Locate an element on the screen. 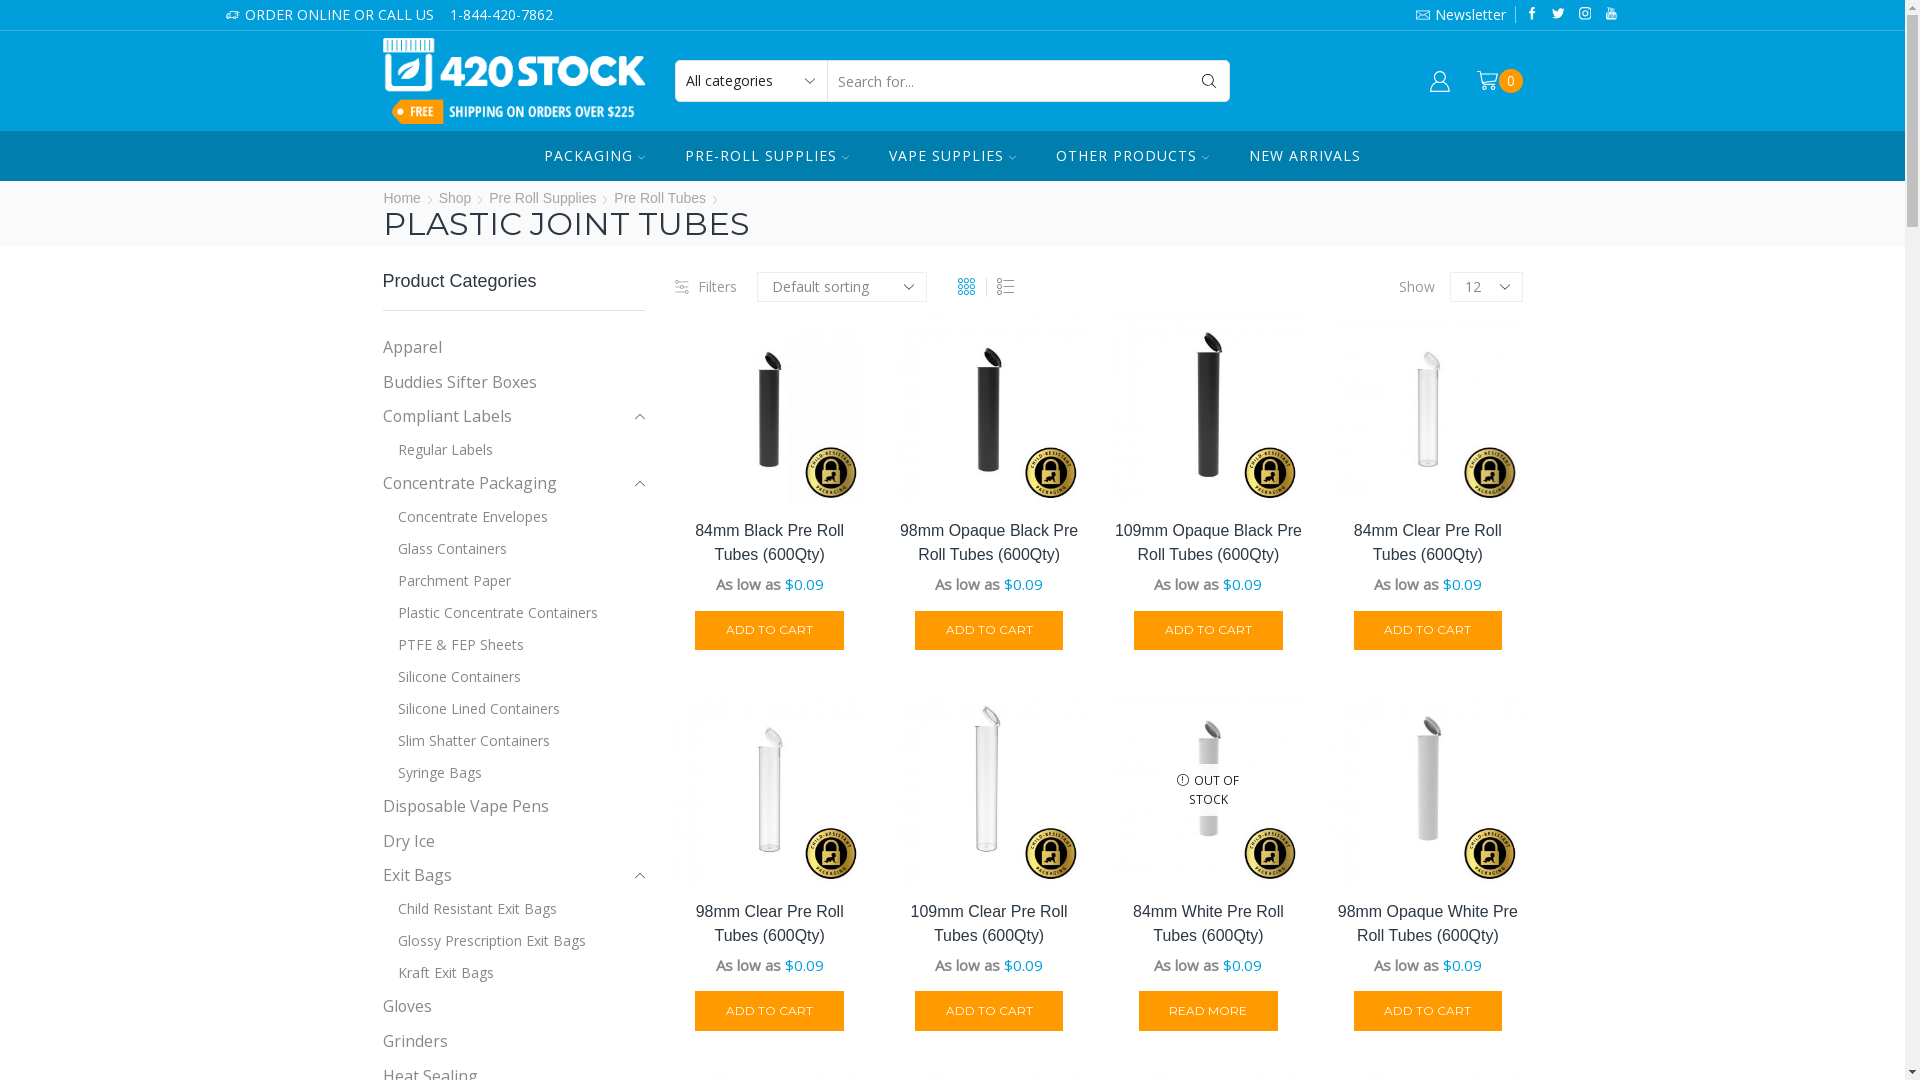 The width and height of the screenshot is (1920, 1080). Pre Roll Tubes is located at coordinates (660, 198).